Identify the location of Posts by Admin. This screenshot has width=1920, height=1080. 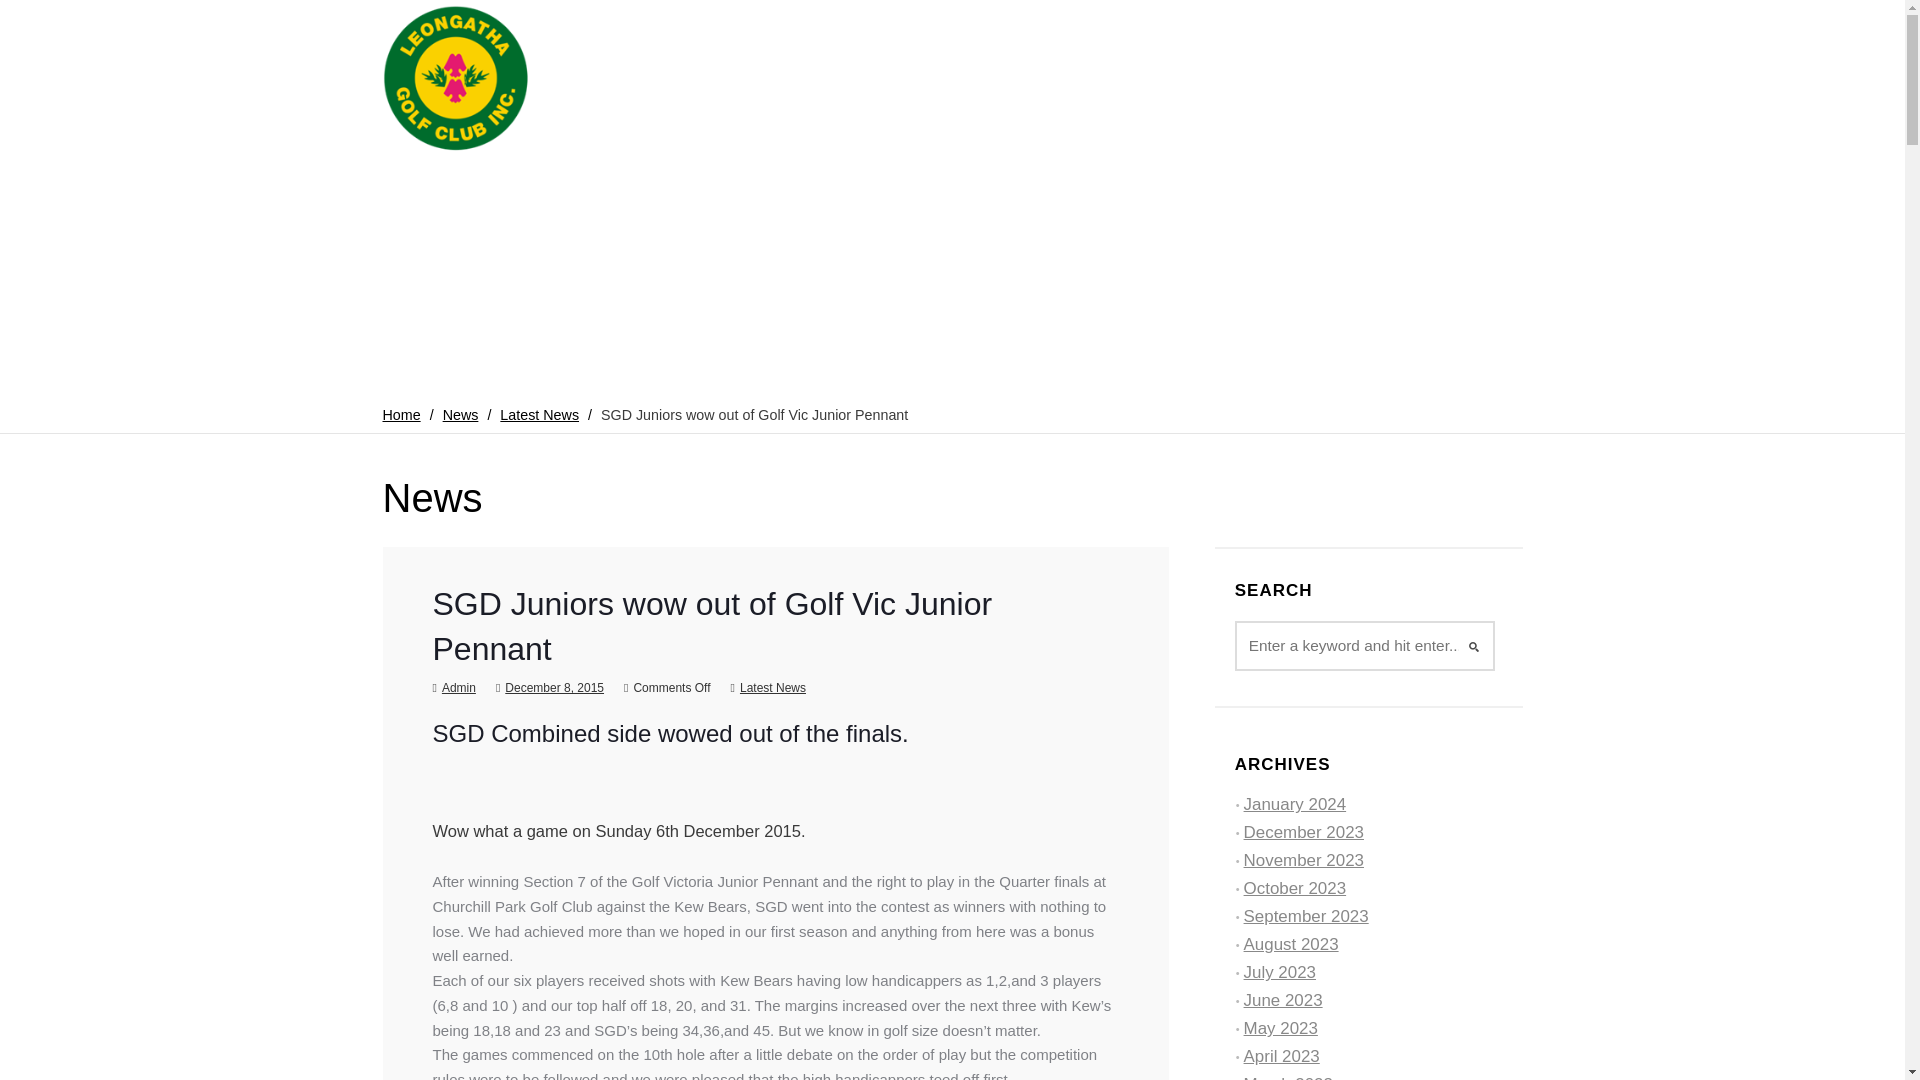
(458, 688).